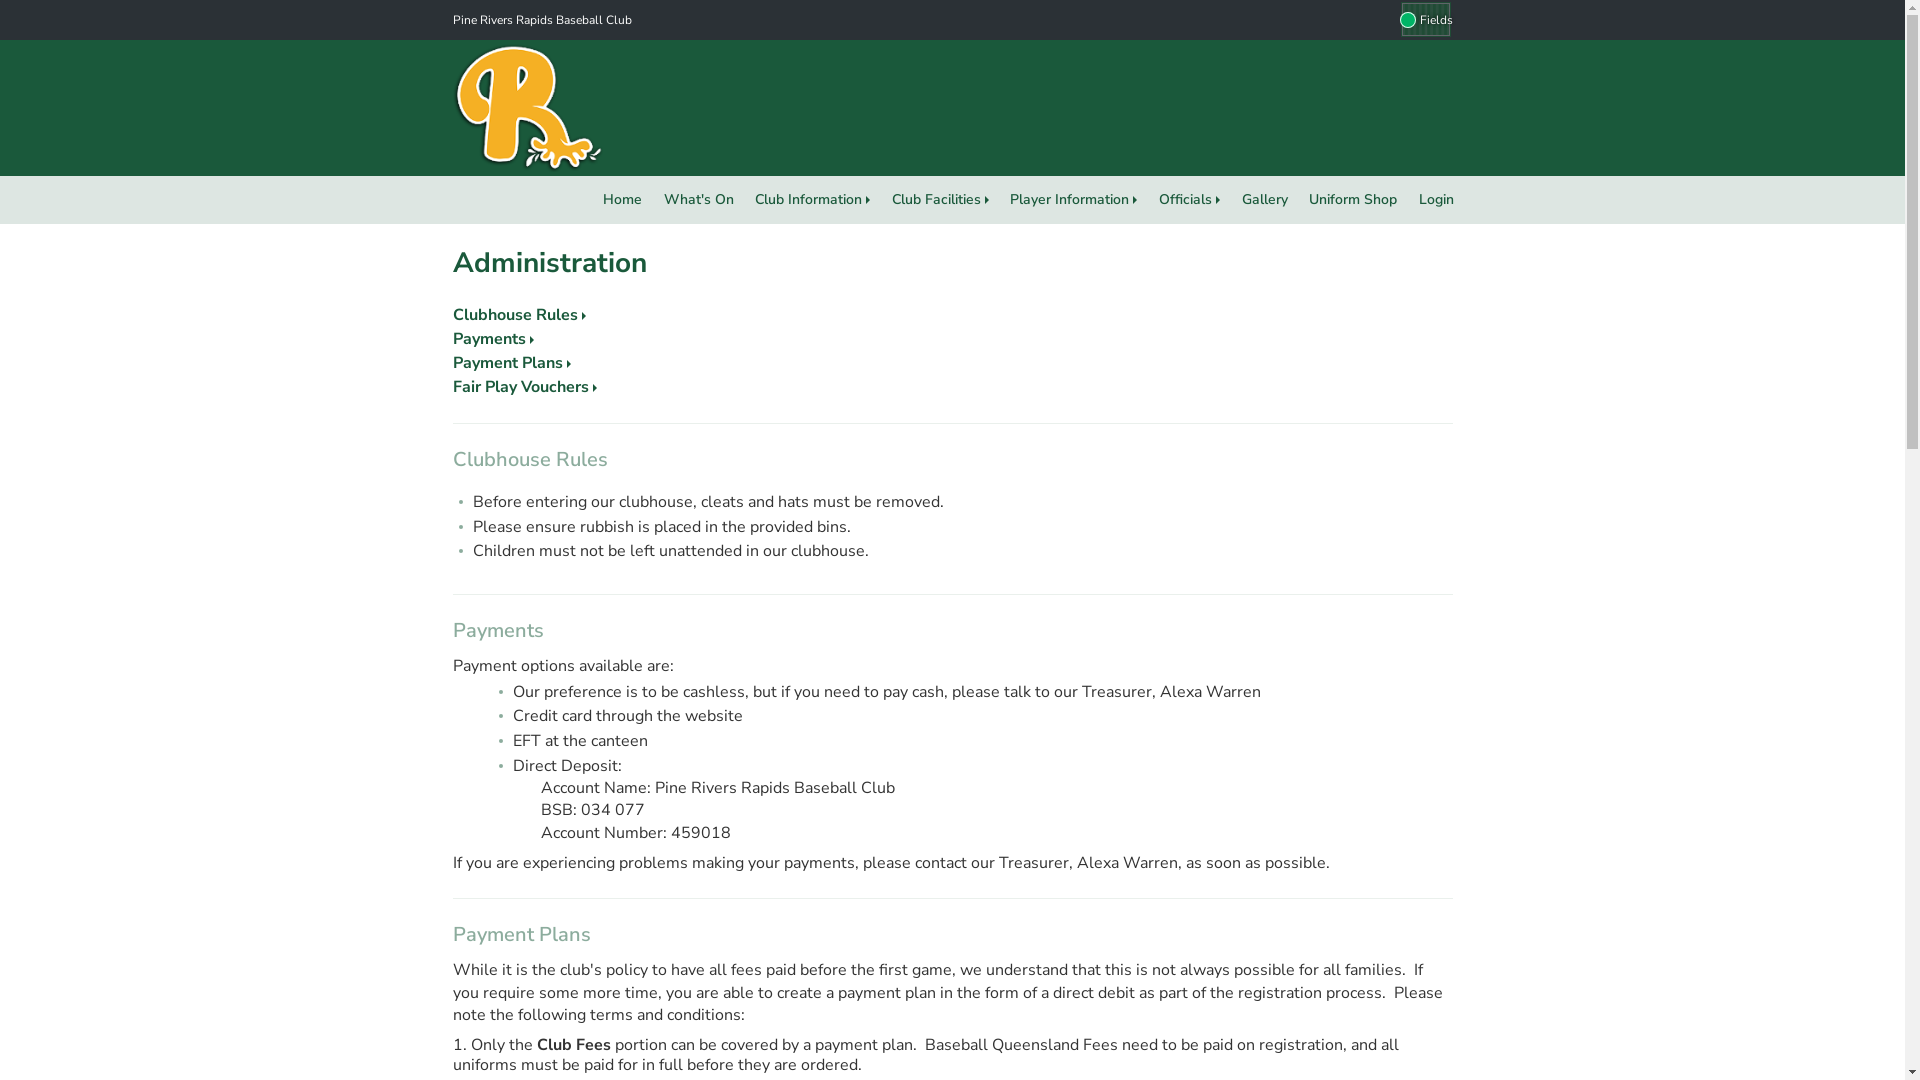  Describe the element at coordinates (1190, 200) in the screenshot. I see `Officials` at that location.